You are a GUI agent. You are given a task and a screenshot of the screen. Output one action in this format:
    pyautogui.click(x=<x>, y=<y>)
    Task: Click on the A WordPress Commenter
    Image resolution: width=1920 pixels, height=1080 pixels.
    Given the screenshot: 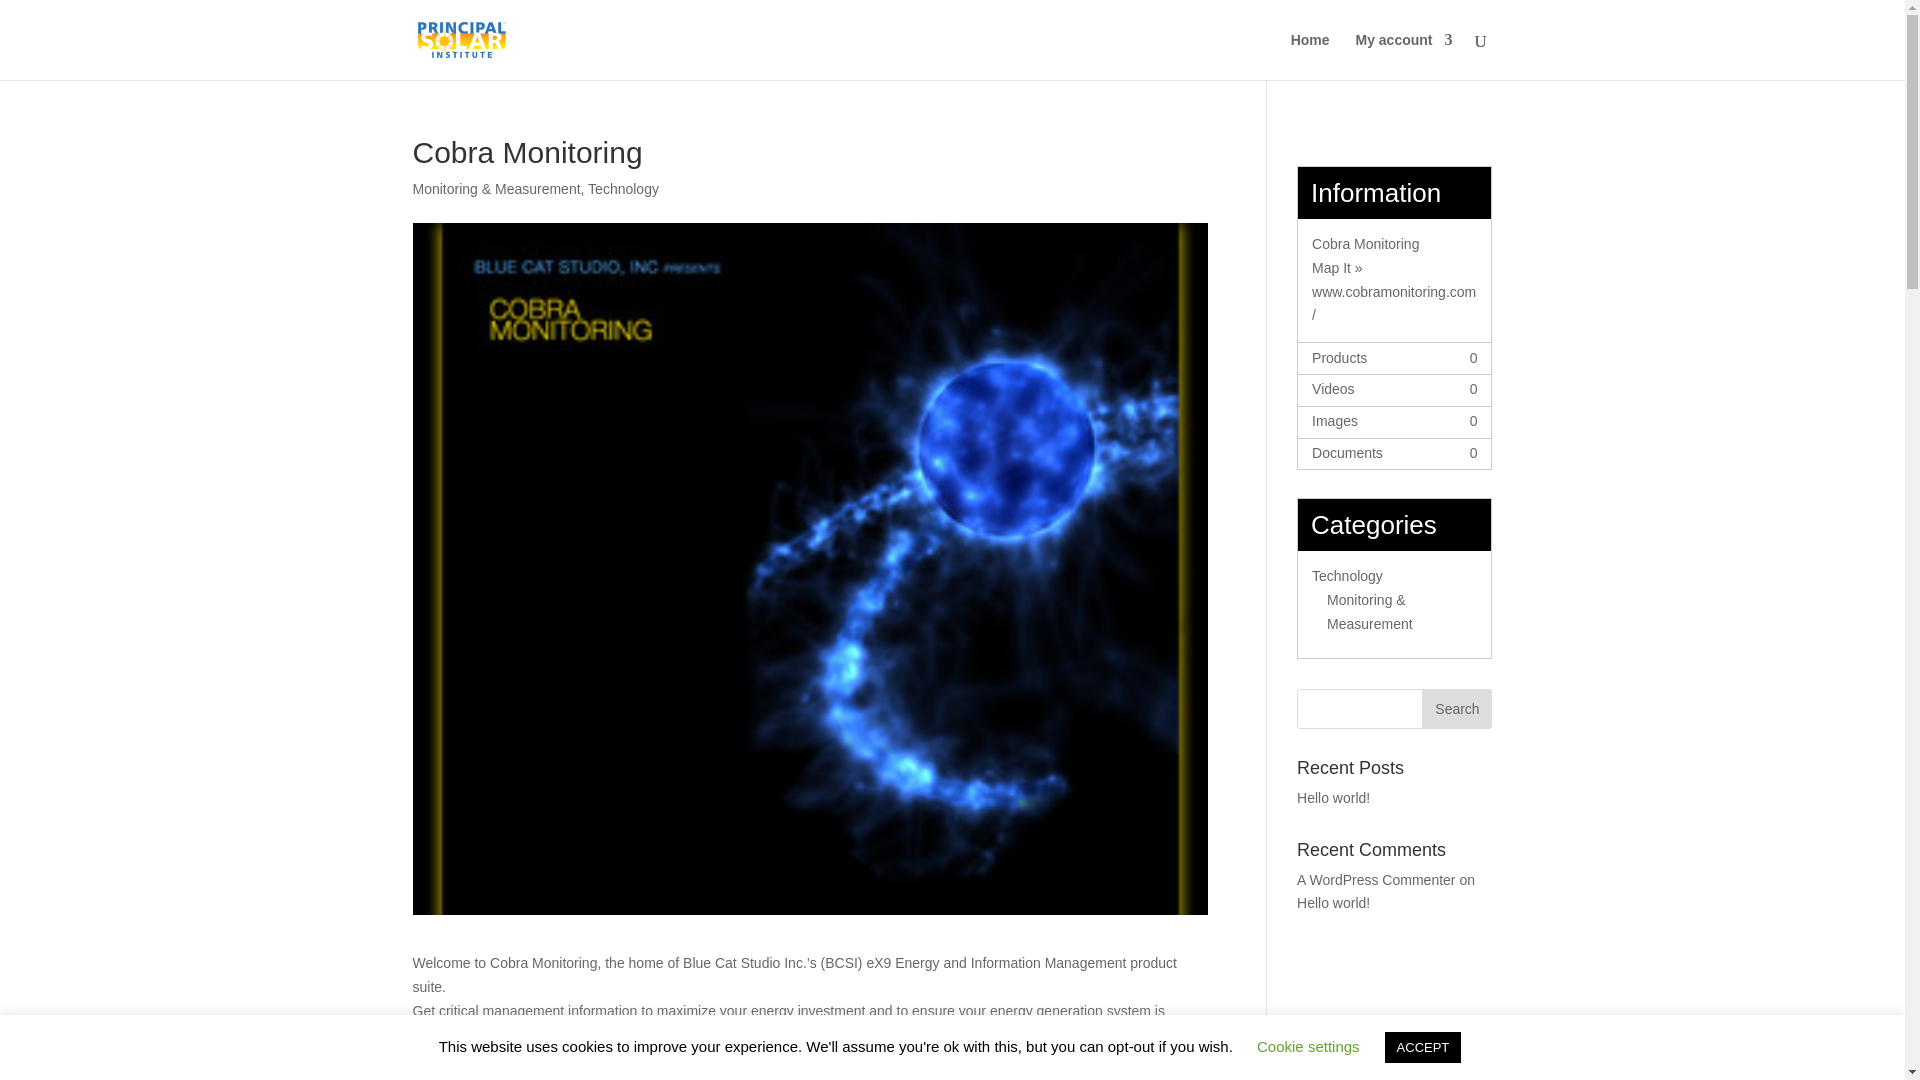 What is the action you would take?
    pyautogui.click(x=1376, y=879)
    